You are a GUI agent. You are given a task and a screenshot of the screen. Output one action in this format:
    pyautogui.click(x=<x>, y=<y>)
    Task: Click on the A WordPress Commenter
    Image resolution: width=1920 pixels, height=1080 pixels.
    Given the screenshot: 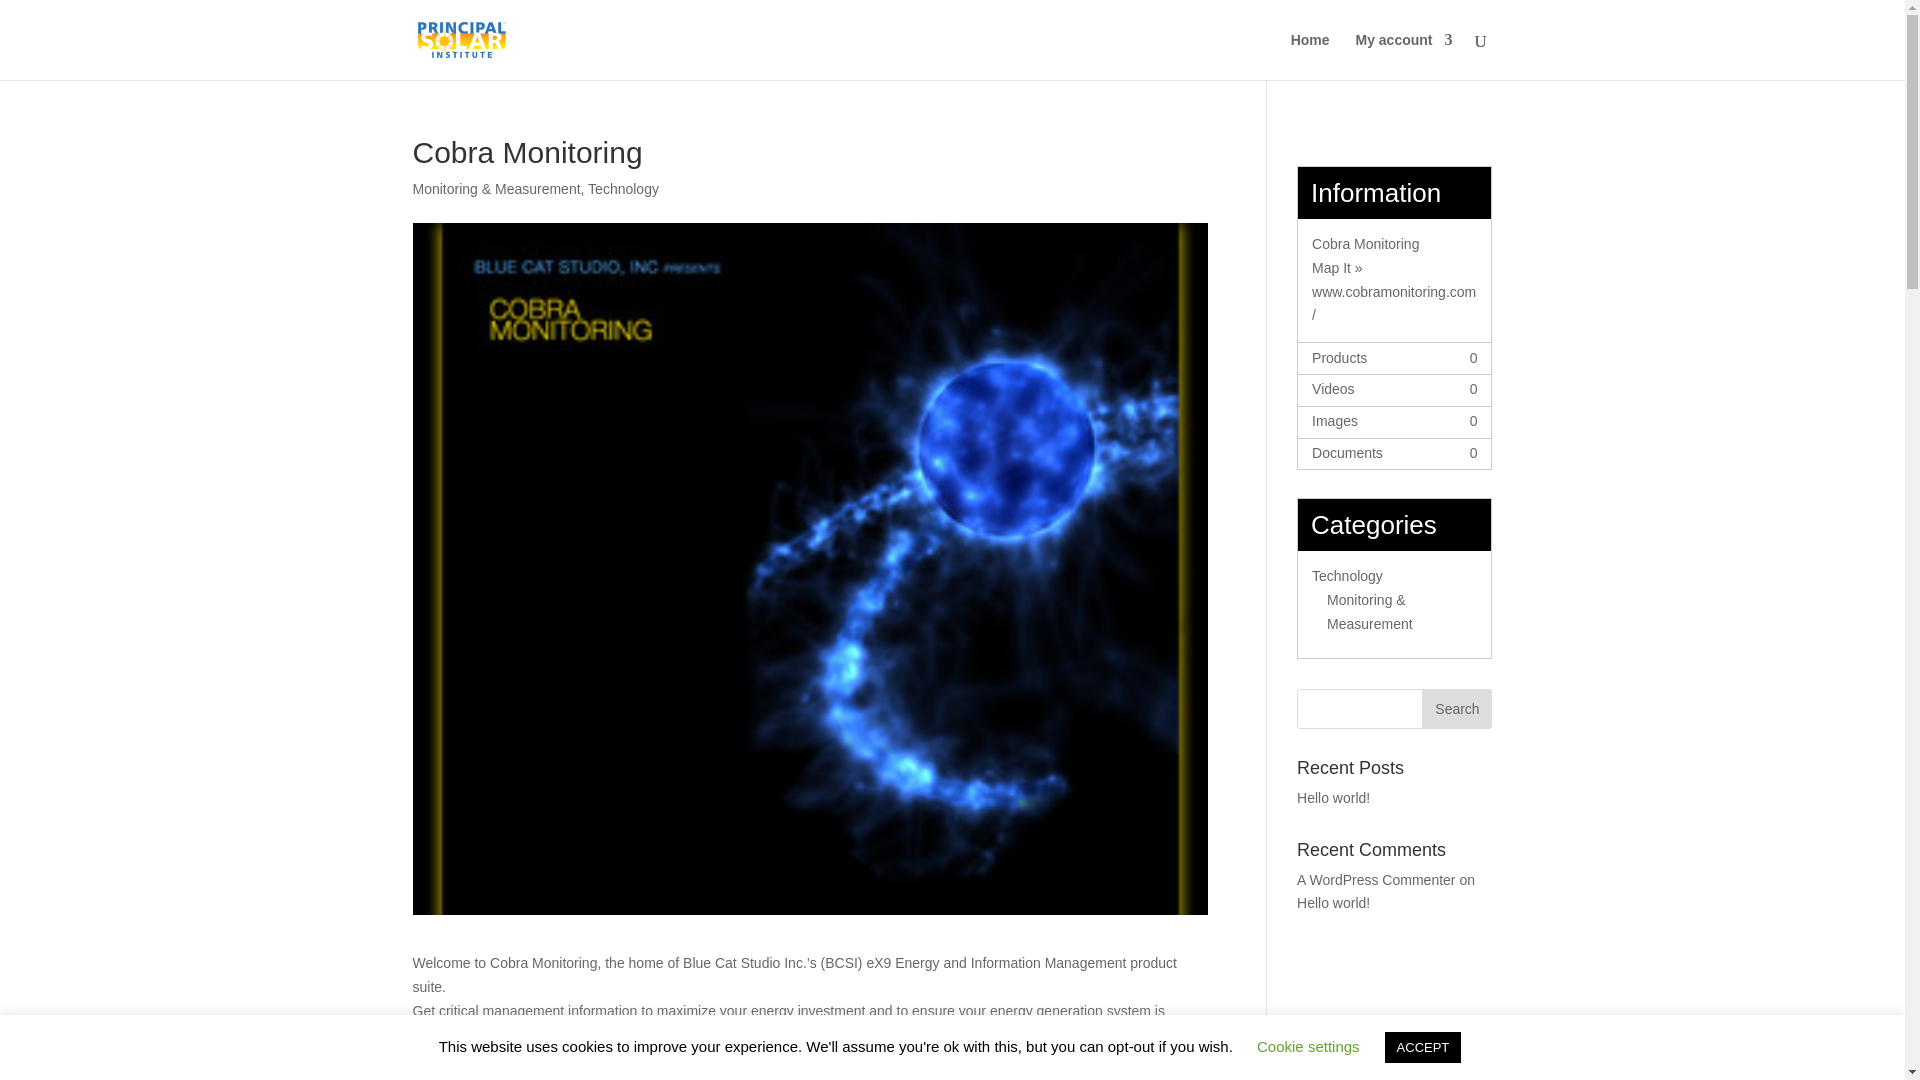 What is the action you would take?
    pyautogui.click(x=1376, y=879)
    